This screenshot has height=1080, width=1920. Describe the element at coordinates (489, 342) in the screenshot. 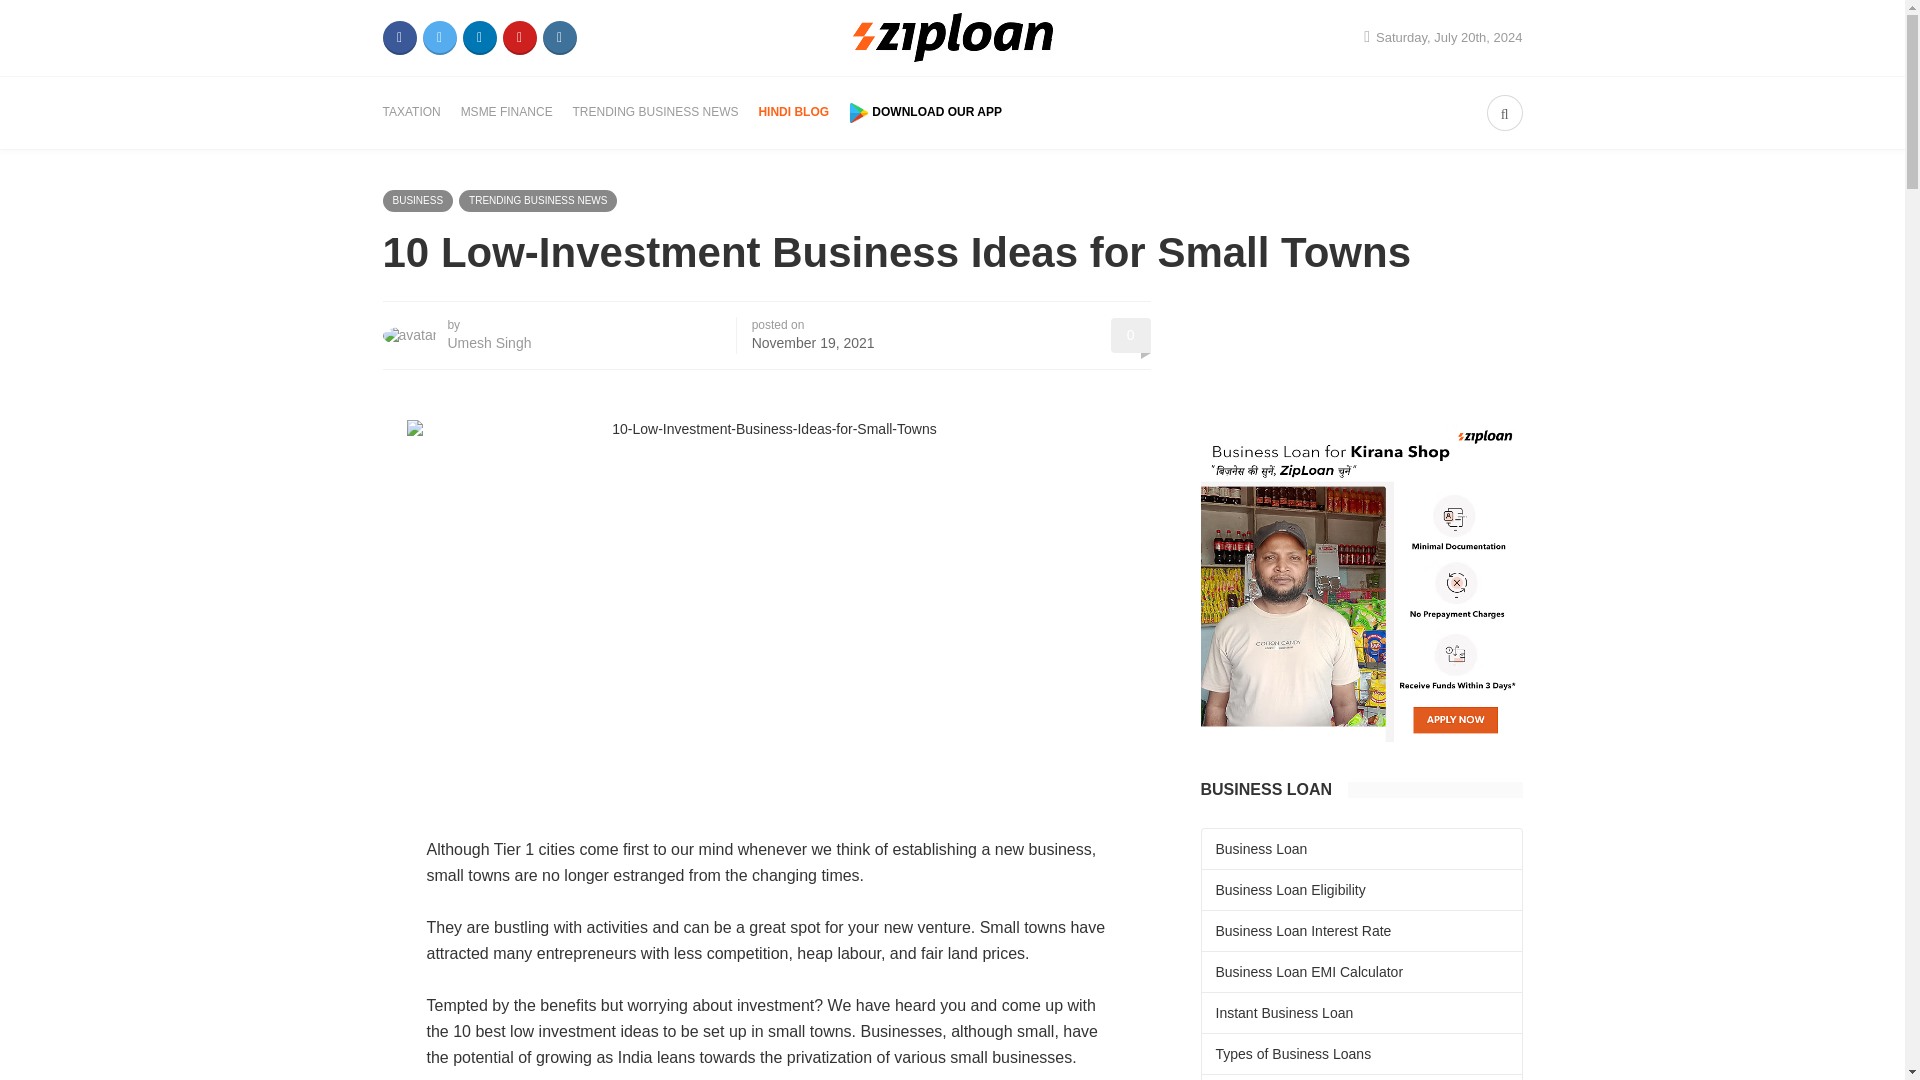

I see `Posts by Umesh Singh` at that location.